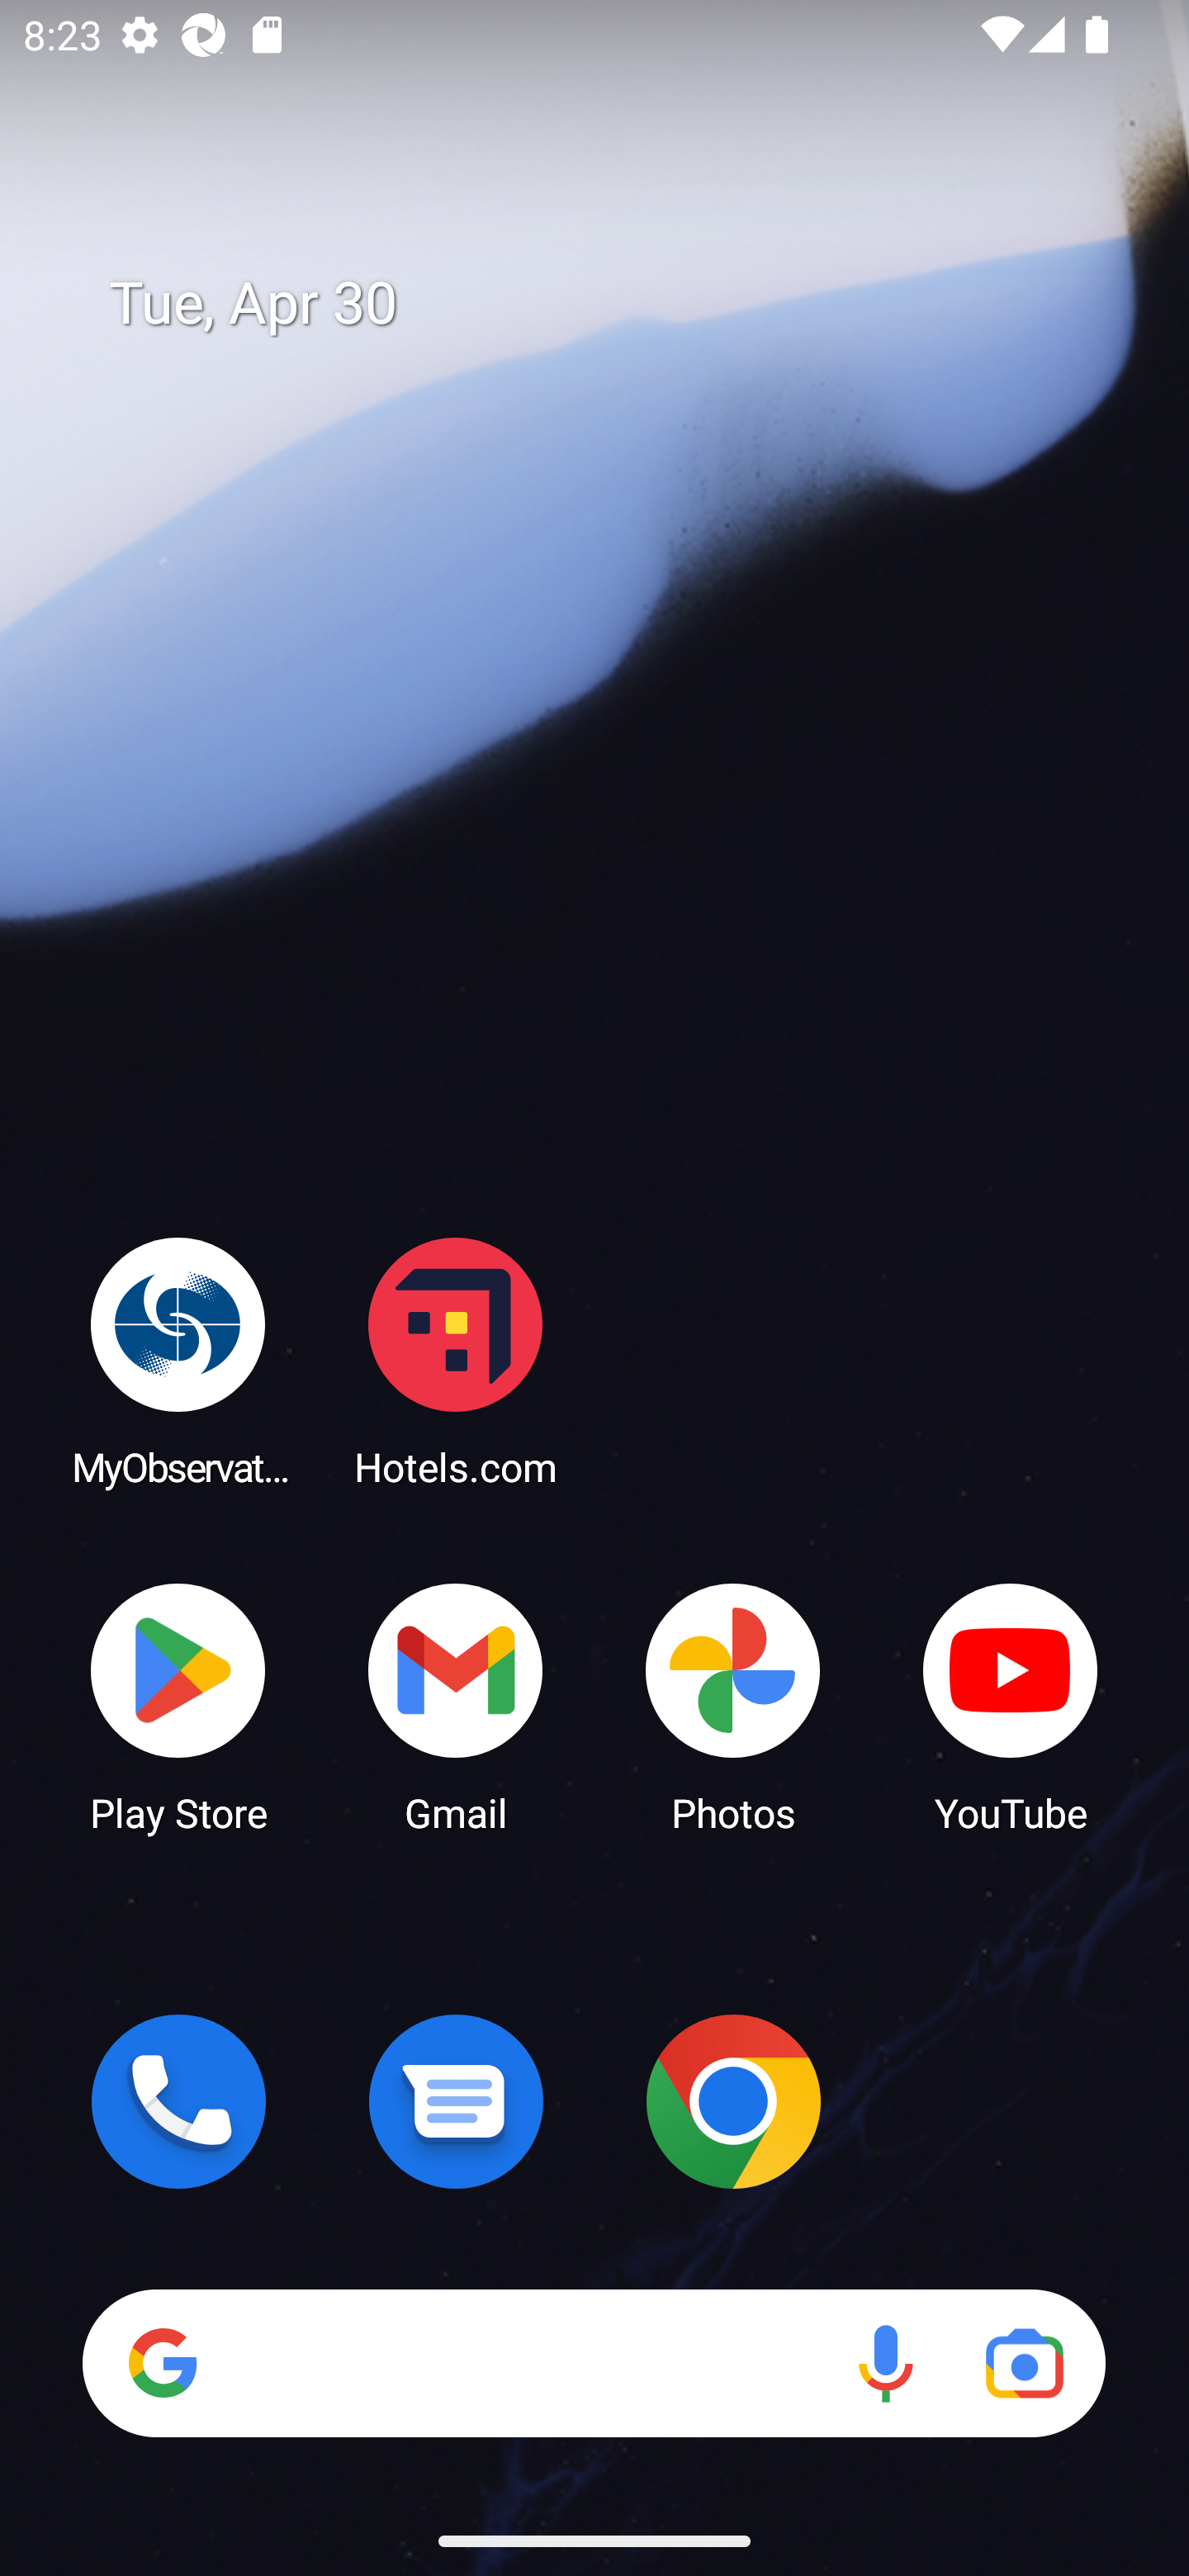 The height and width of the screenshot is (2576, 1189). What do you see at coordinates (178, 1706) in the screenshot?
I see `Play Store` at bounding box center [178, 1706].